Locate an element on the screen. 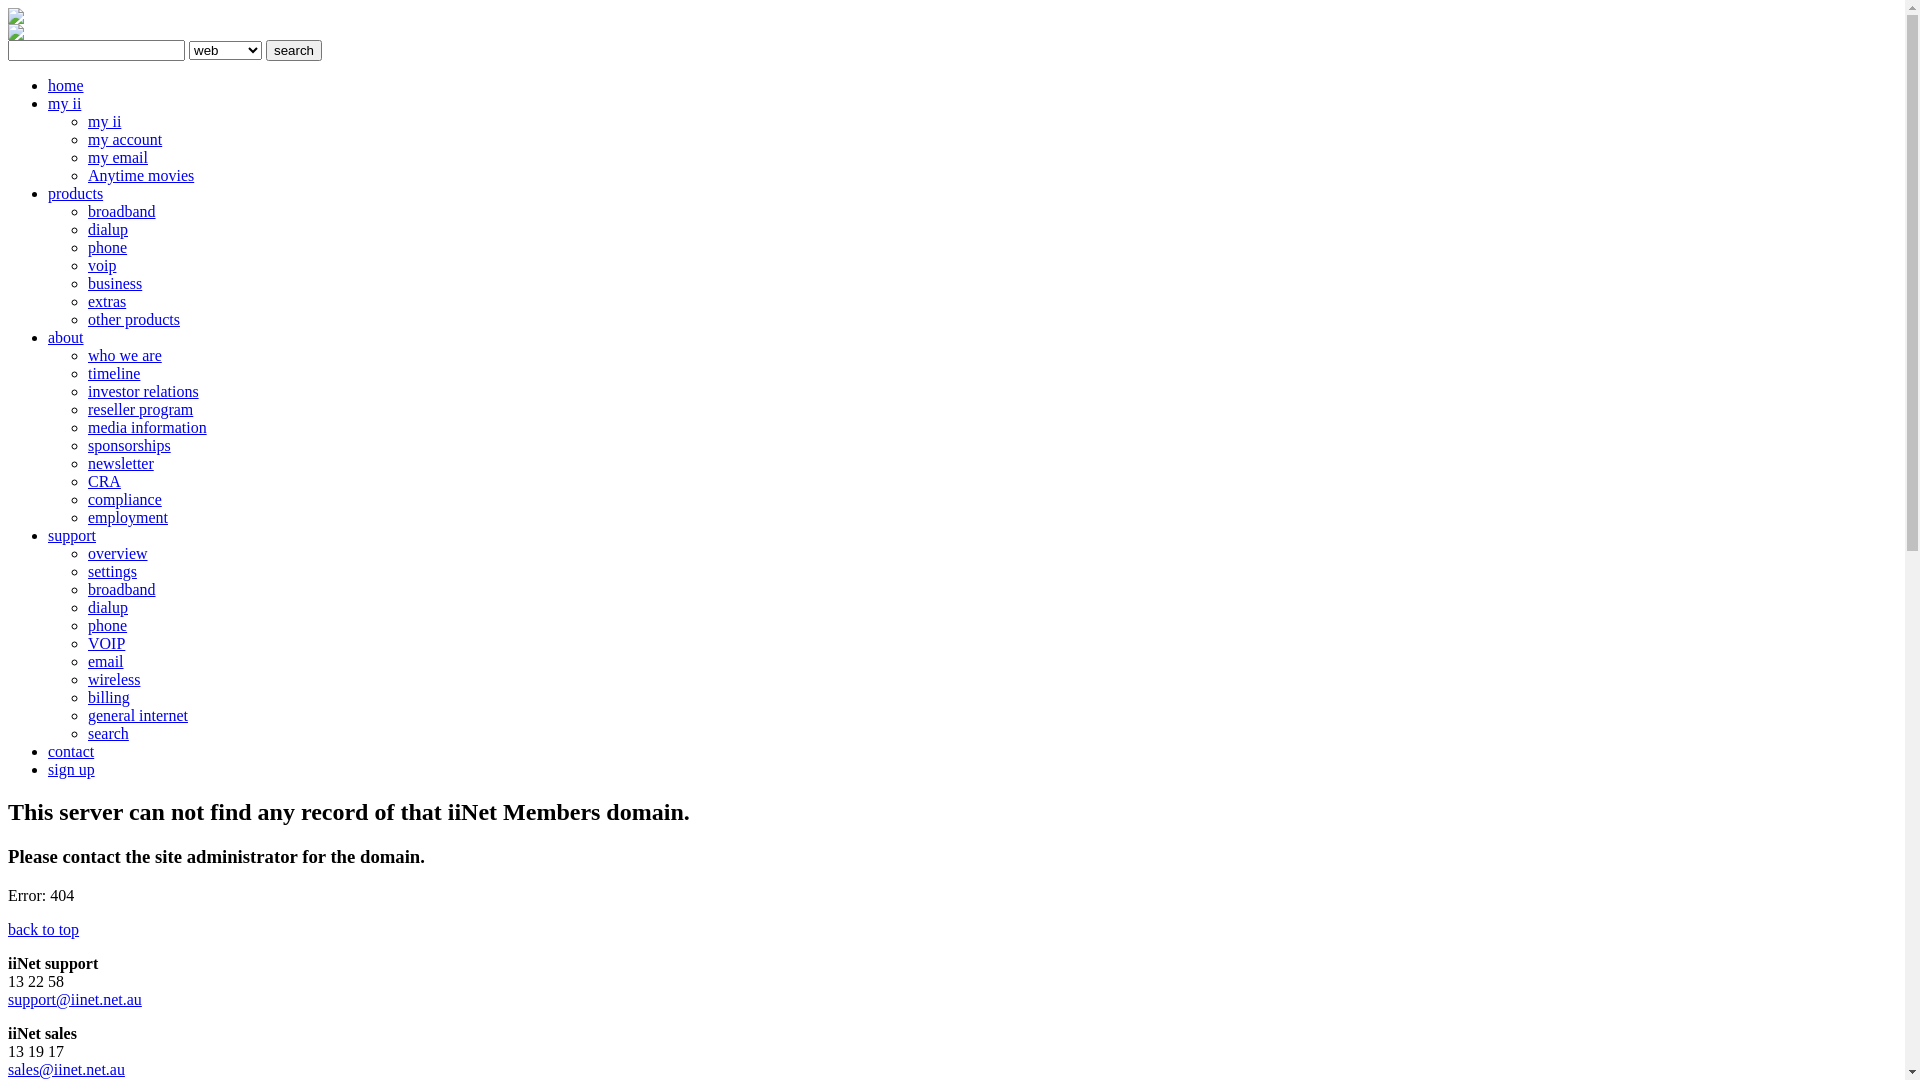  wireless is located at coordinates (114, 680).